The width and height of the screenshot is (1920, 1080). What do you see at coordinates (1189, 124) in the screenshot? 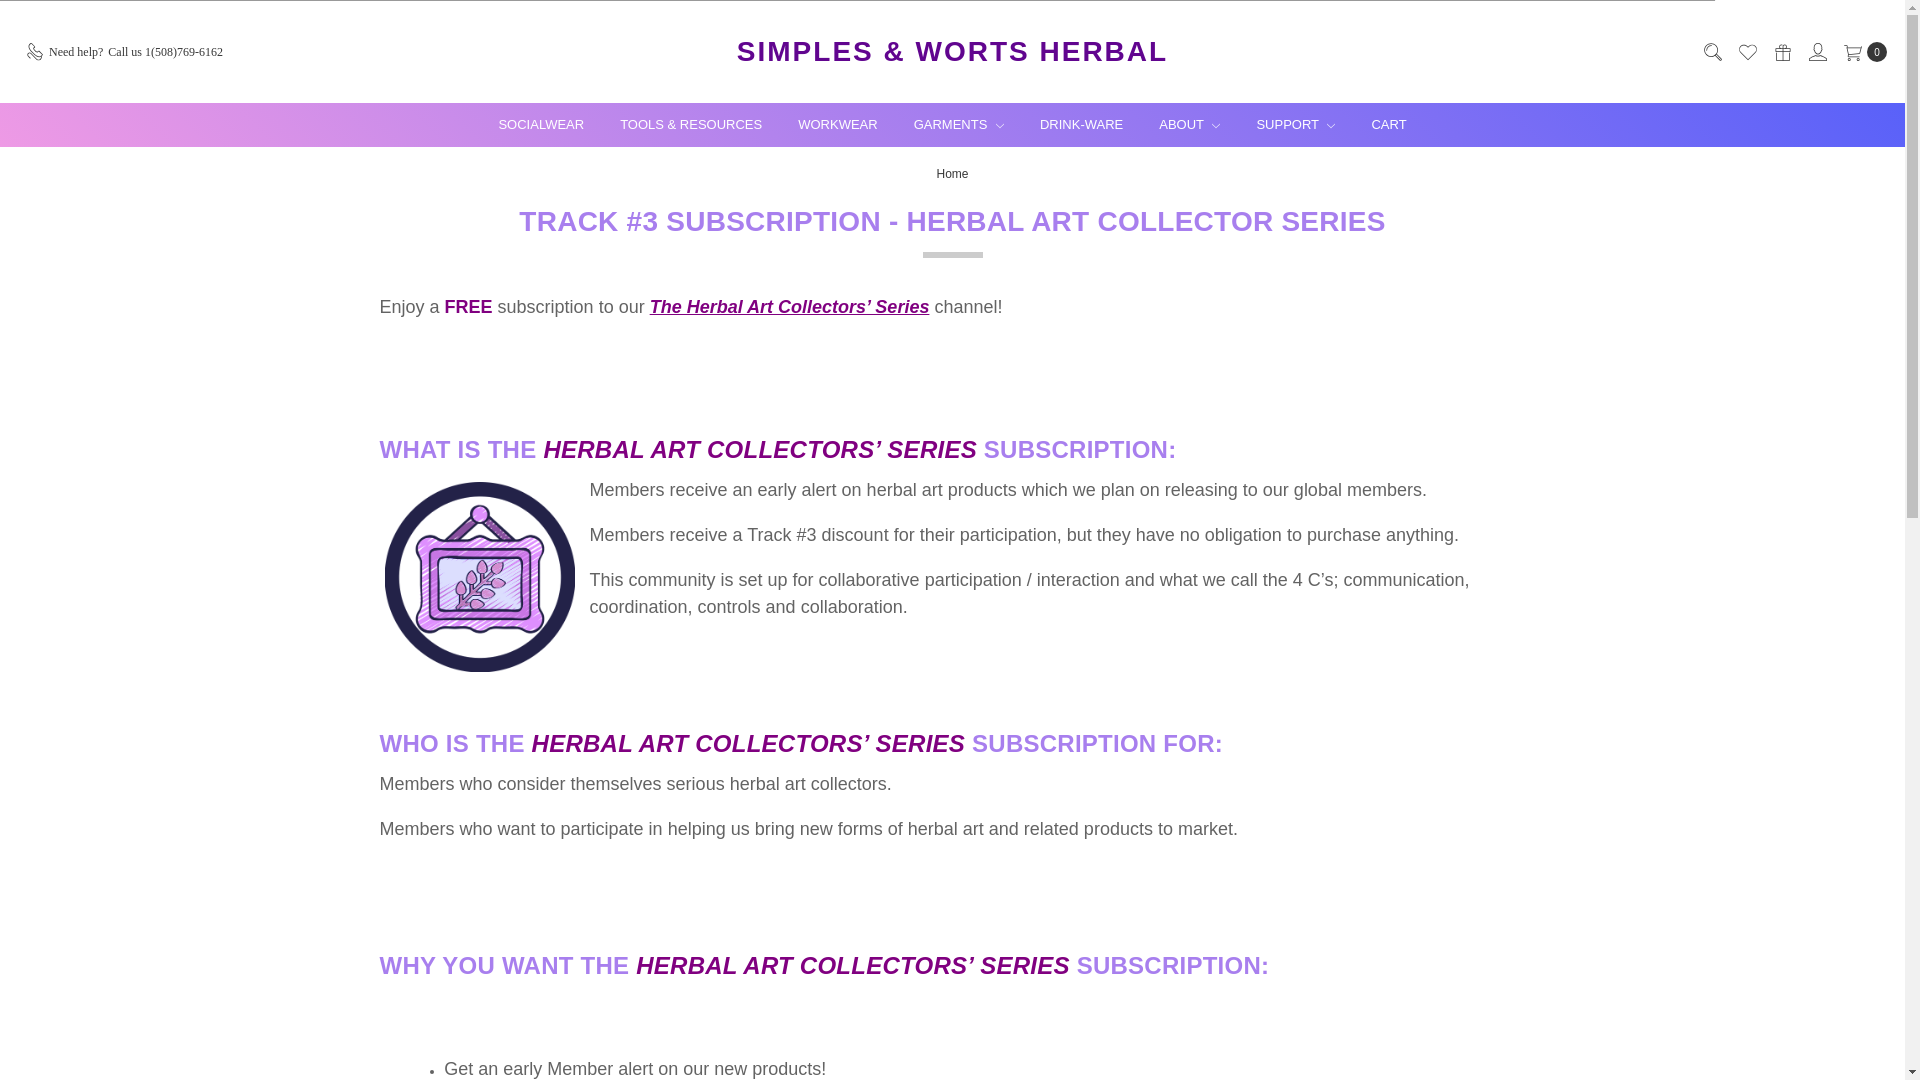
I see `ABOUT` at bounding box center [1189, 124].